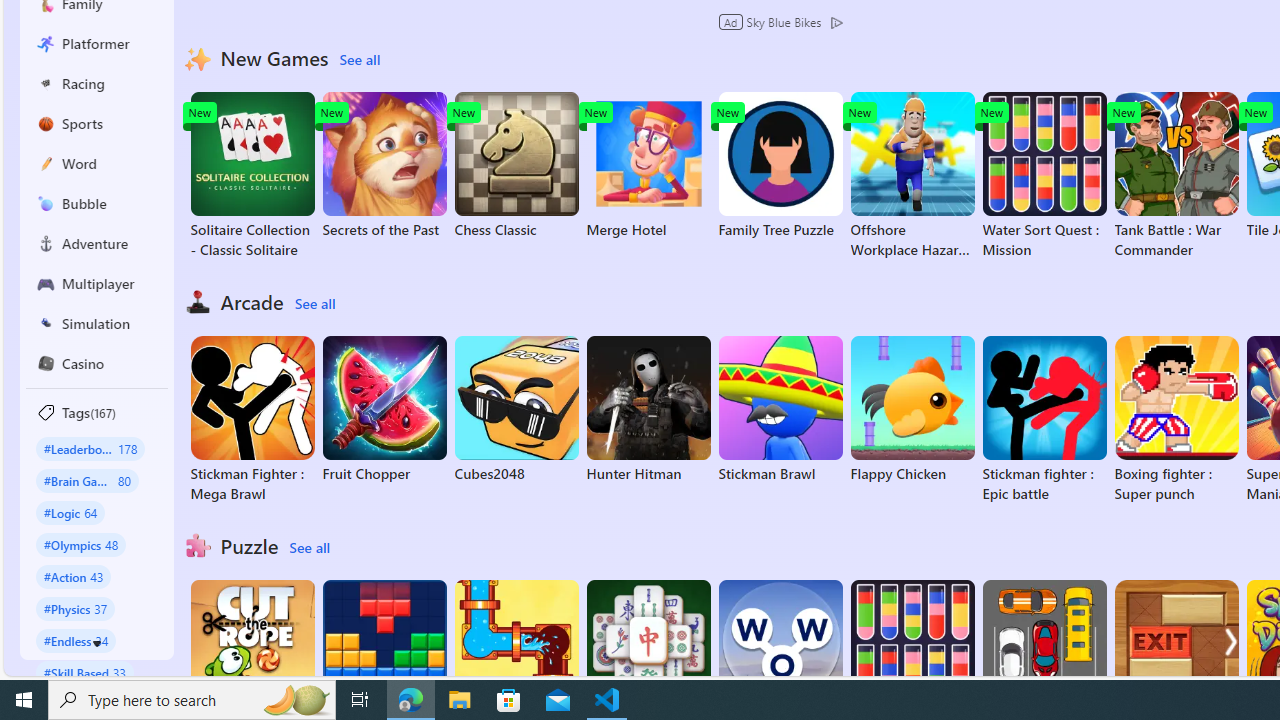 This screenshot has height=720, width=1280. I want to click on Chess Classic, so click(516, 166).